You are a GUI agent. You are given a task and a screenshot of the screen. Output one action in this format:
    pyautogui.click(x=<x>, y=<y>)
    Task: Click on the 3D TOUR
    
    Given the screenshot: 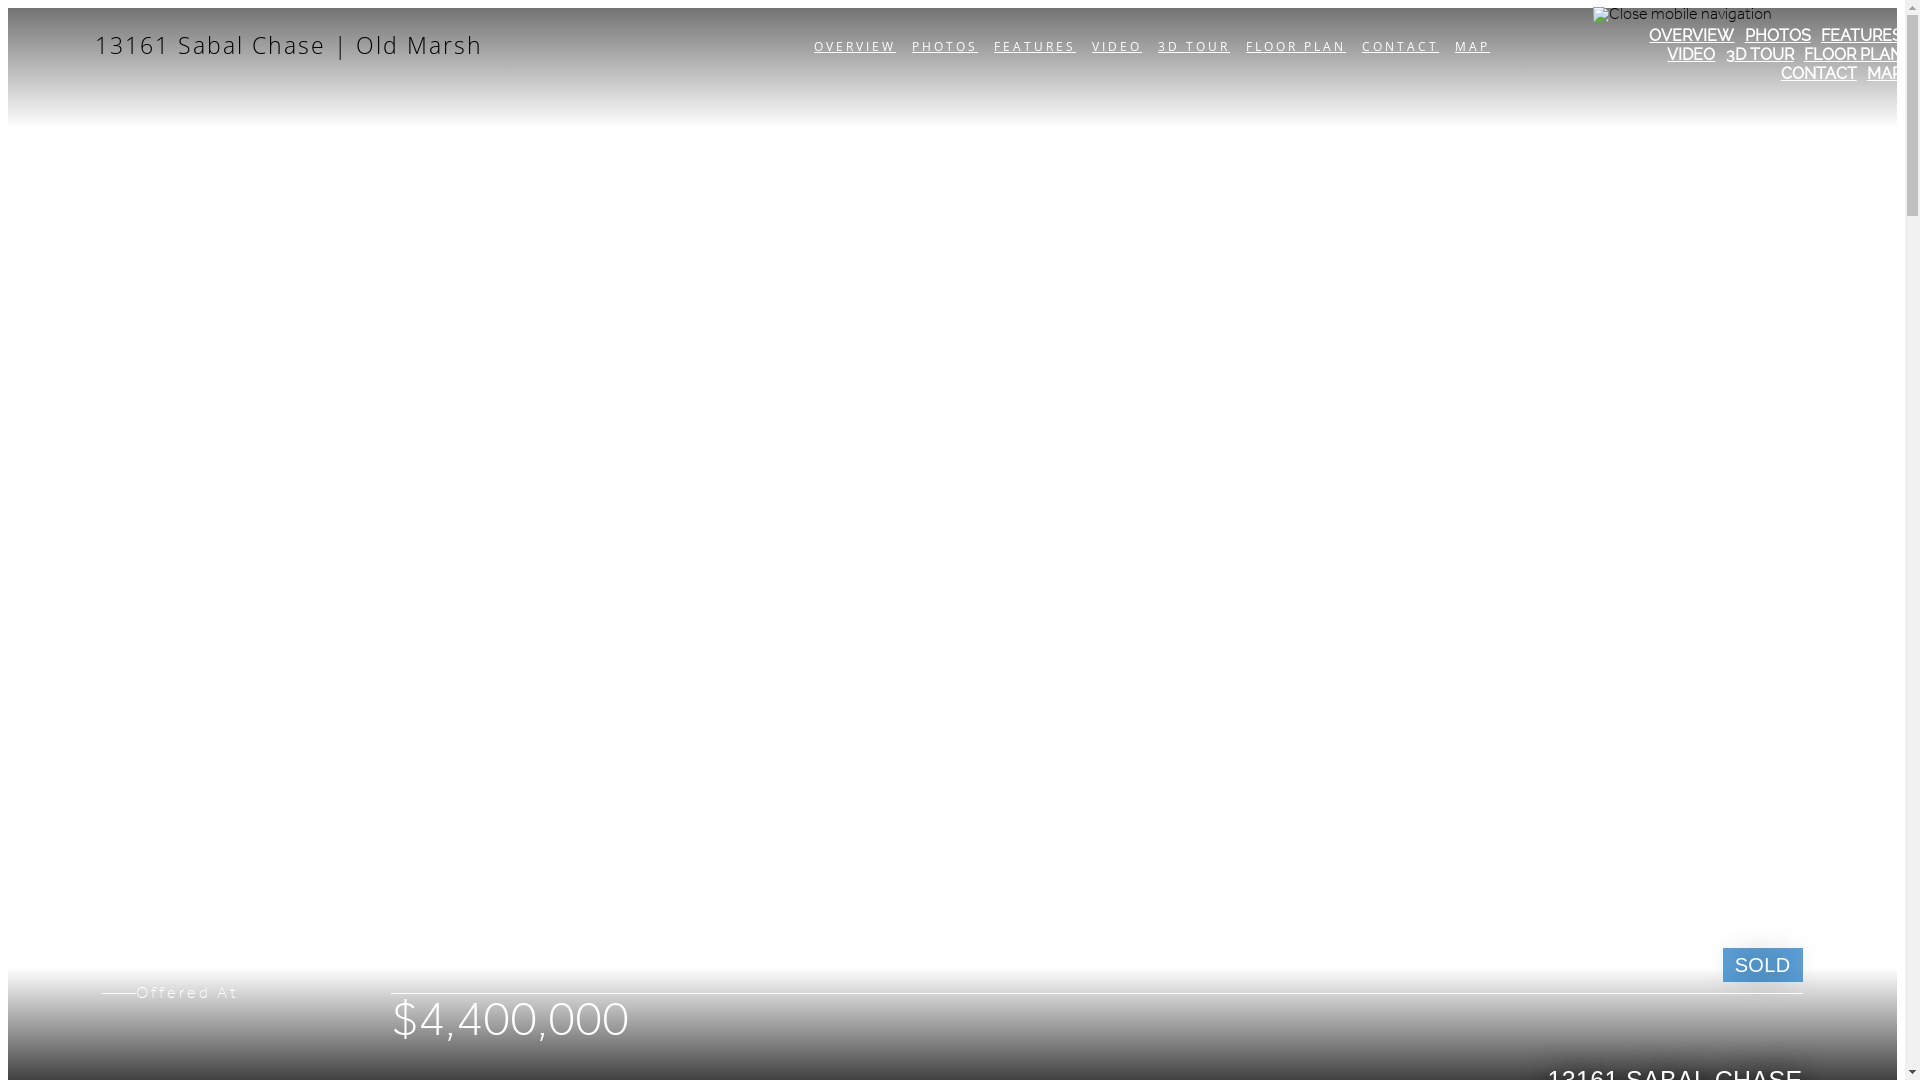 What is the action you would take?
    pyautogui.click(x=1194, y=46)
    